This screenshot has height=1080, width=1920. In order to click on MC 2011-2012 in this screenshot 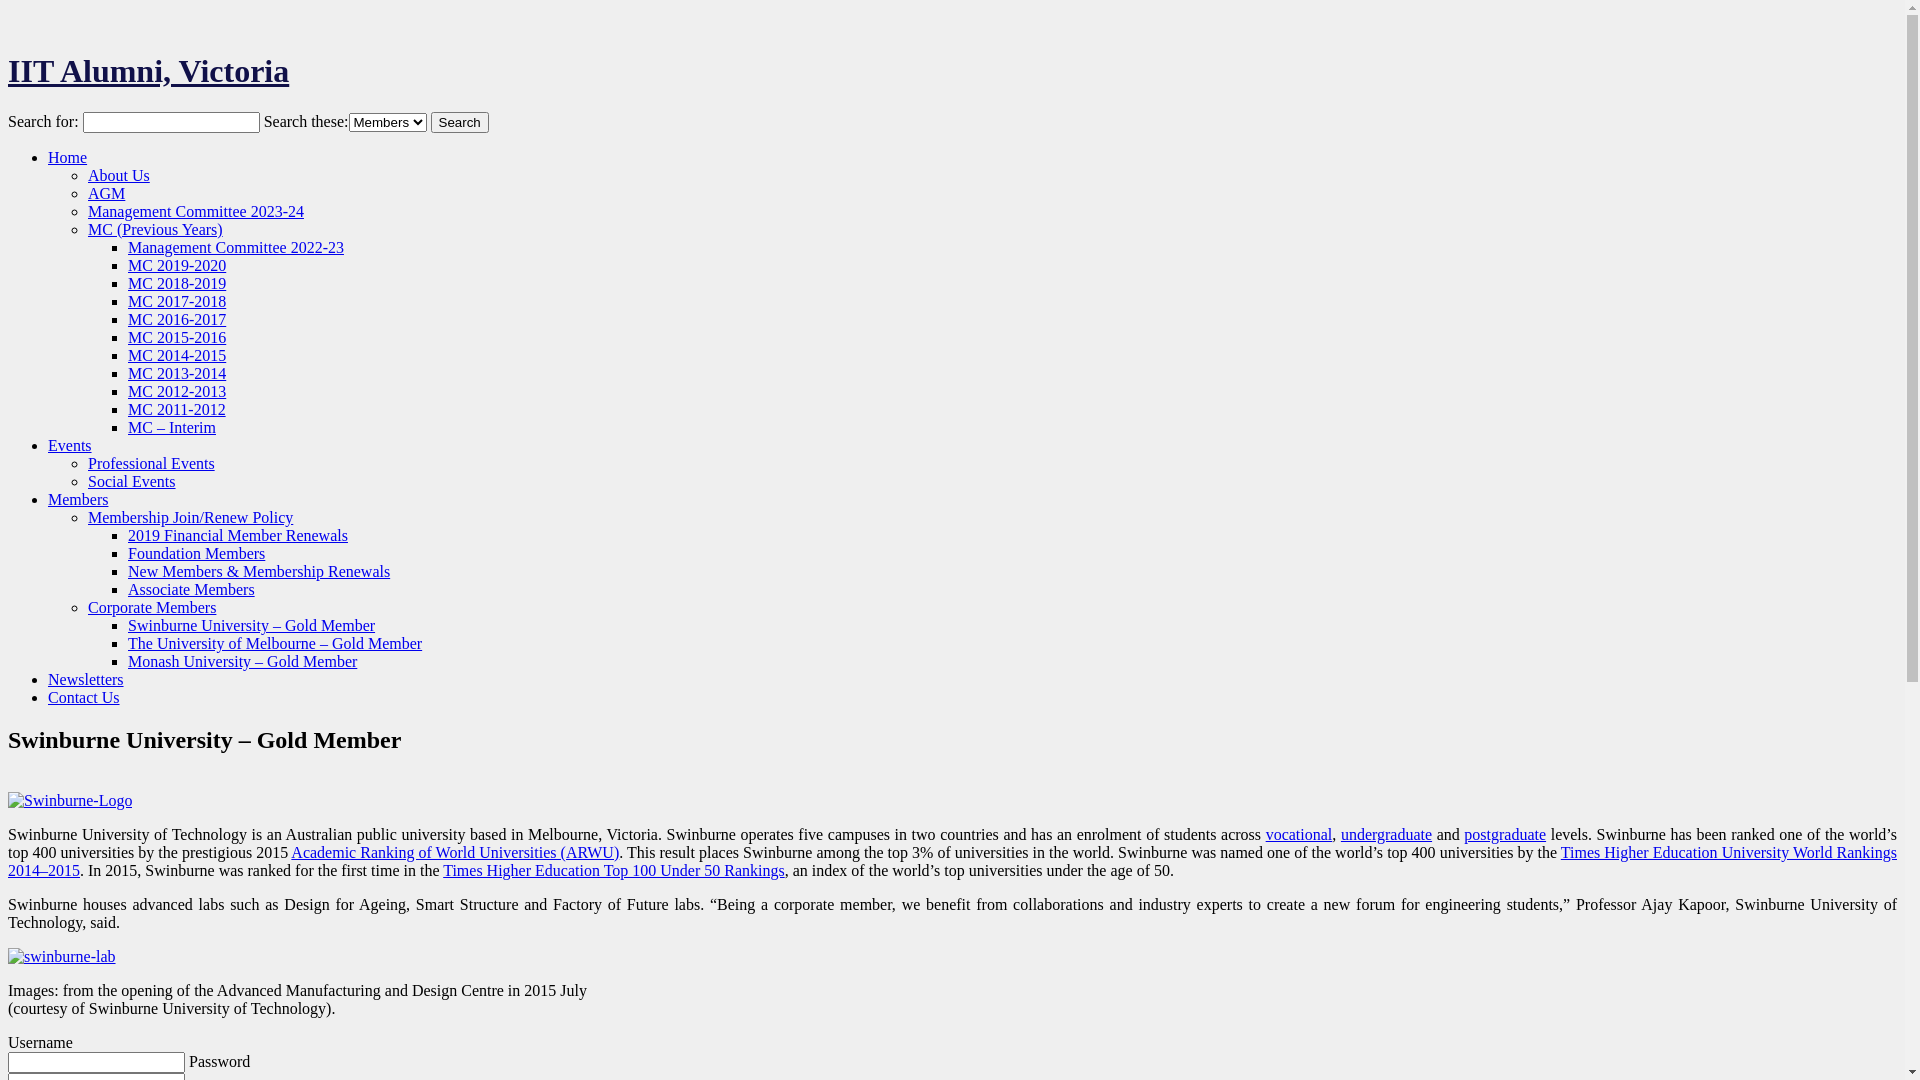, I will do `click(177, 410)`.